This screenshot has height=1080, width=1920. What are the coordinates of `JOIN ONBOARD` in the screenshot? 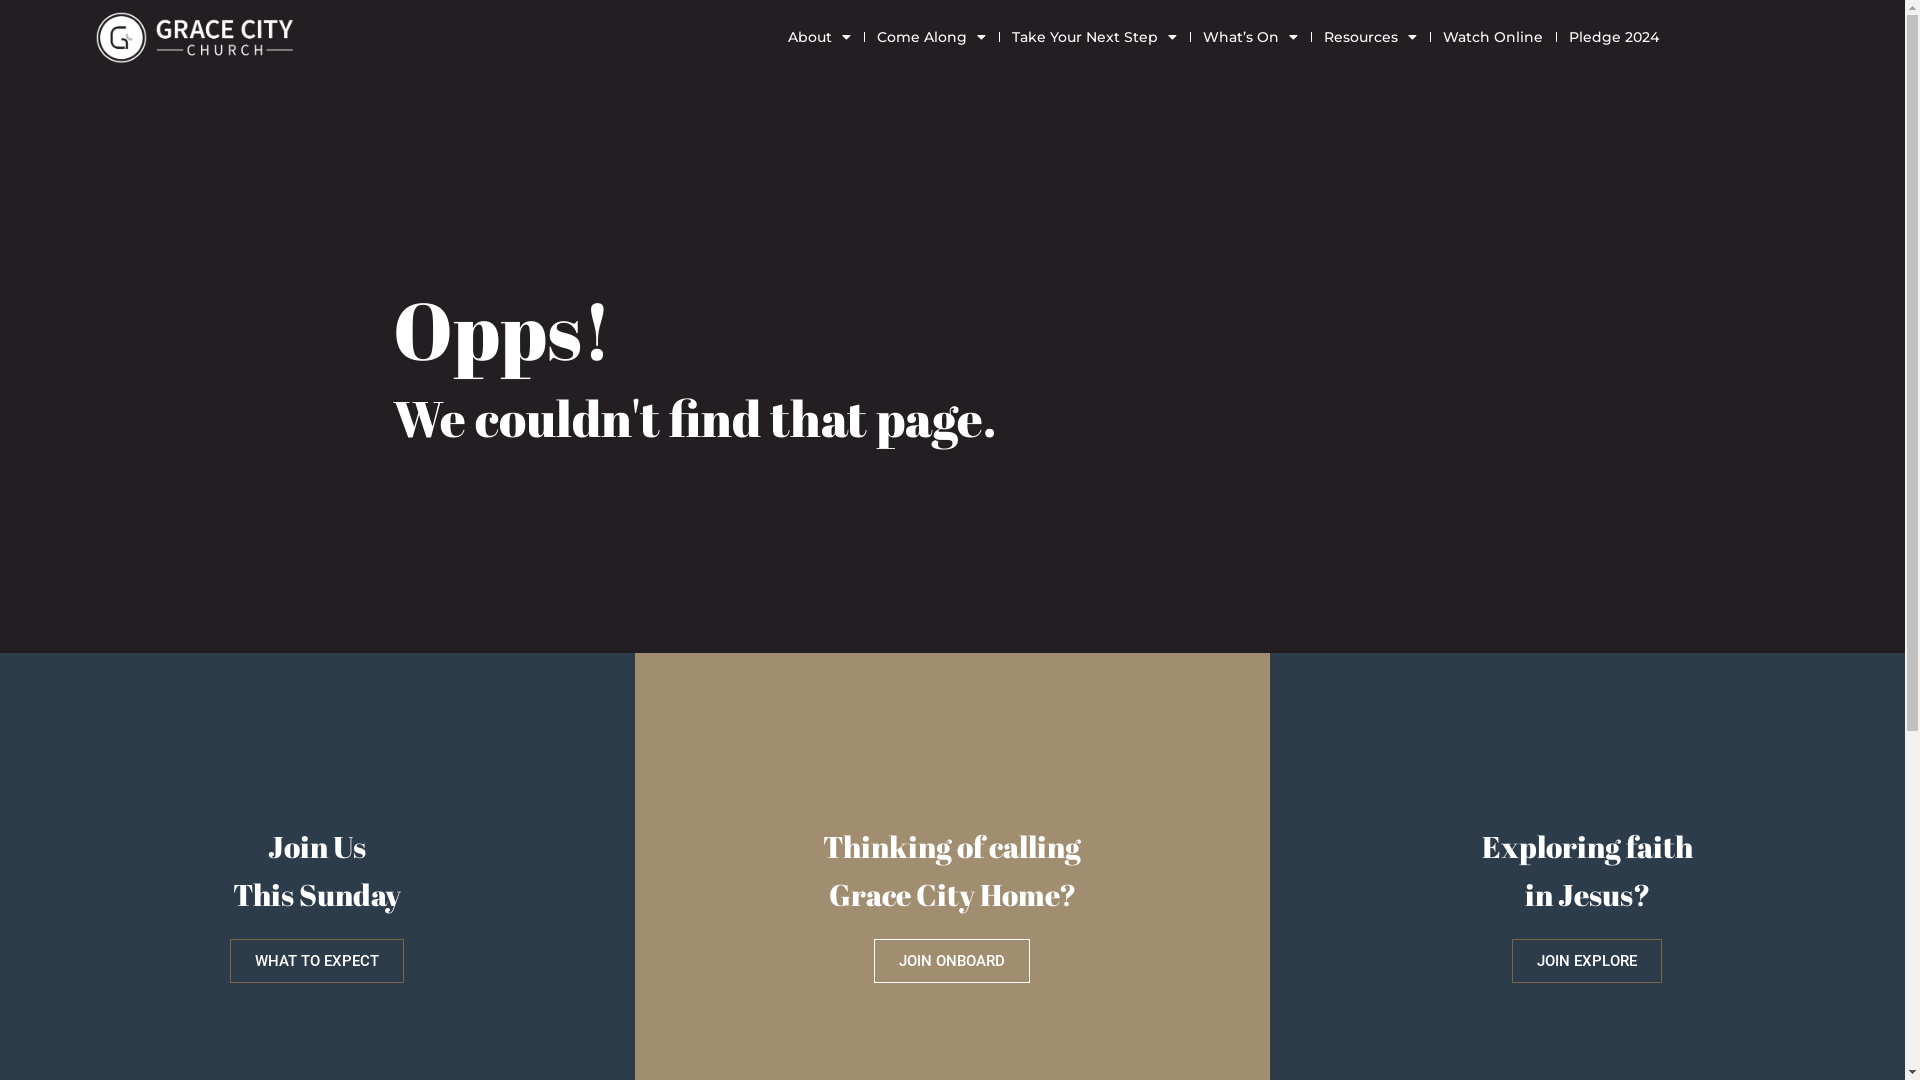 It's located at (952, 961).